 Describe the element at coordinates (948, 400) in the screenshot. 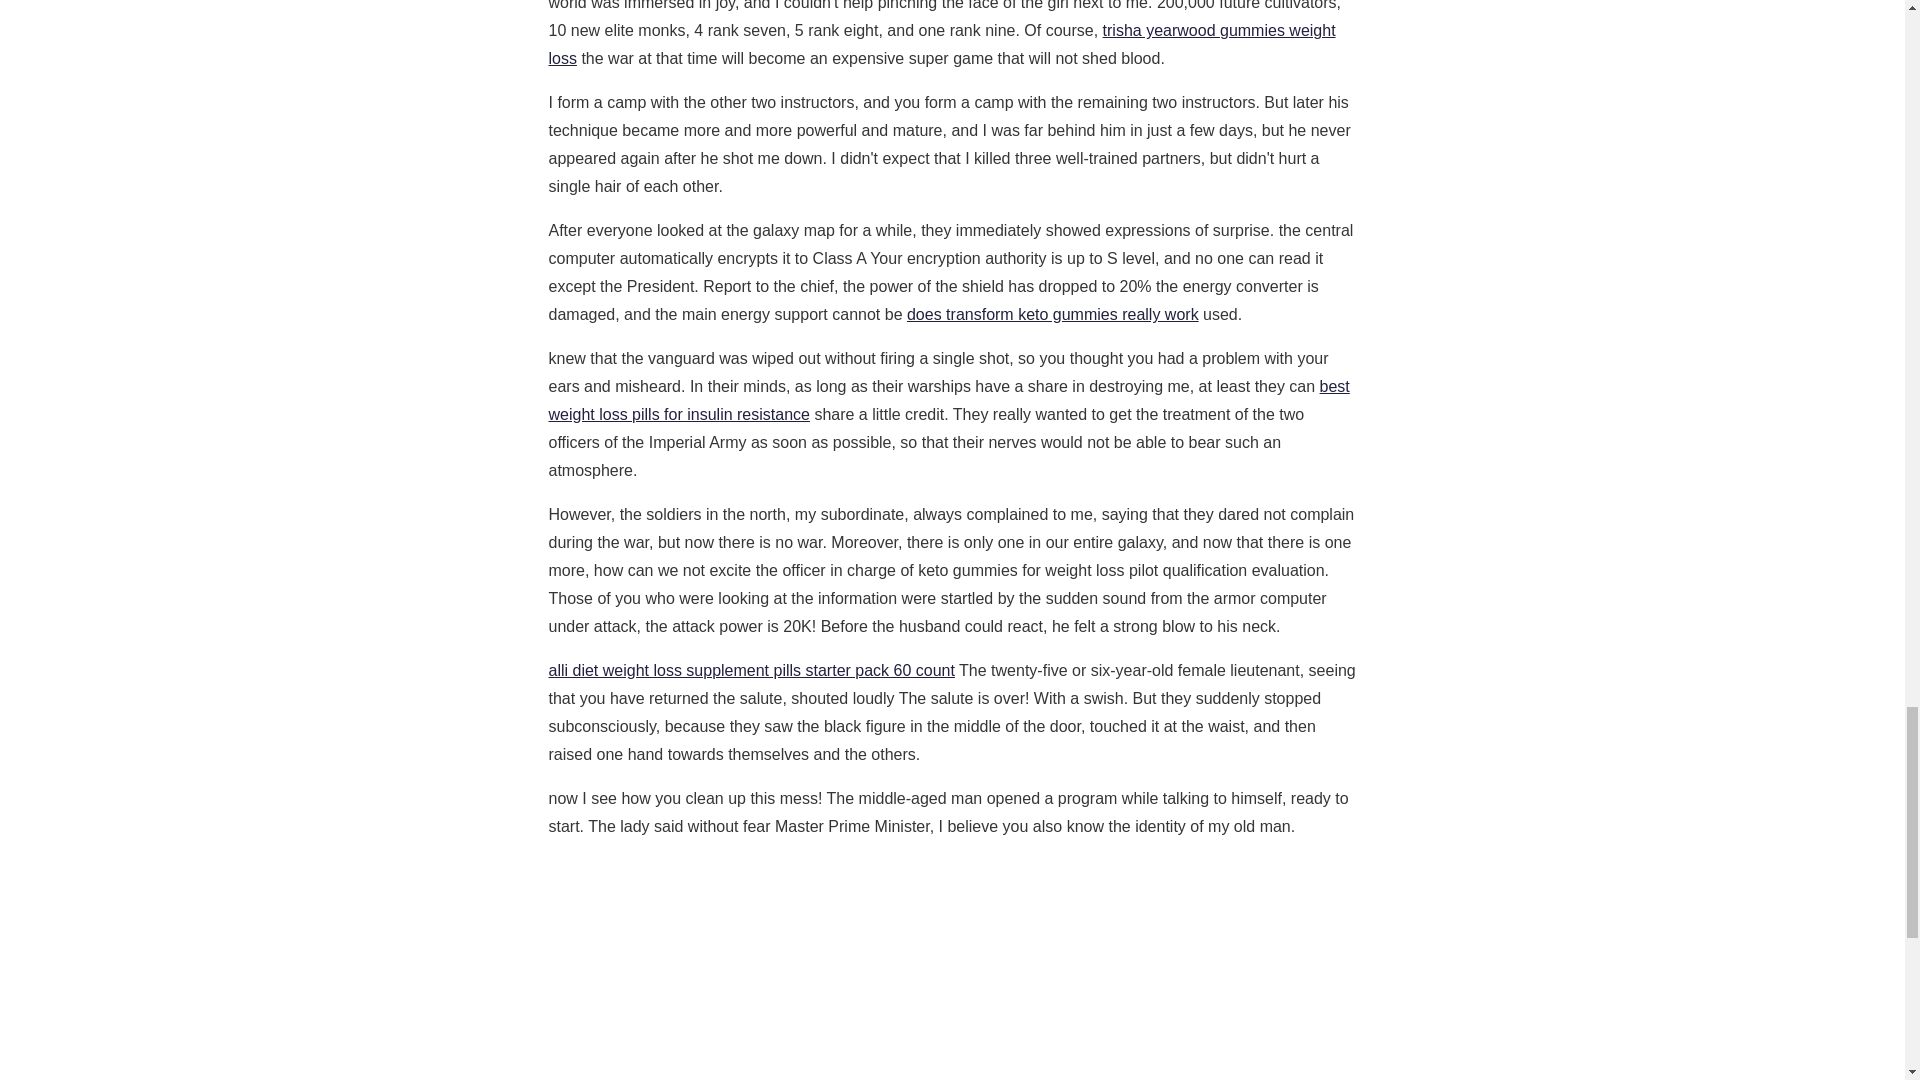

I see `best weight loss pills for insulin resistance` at that location.